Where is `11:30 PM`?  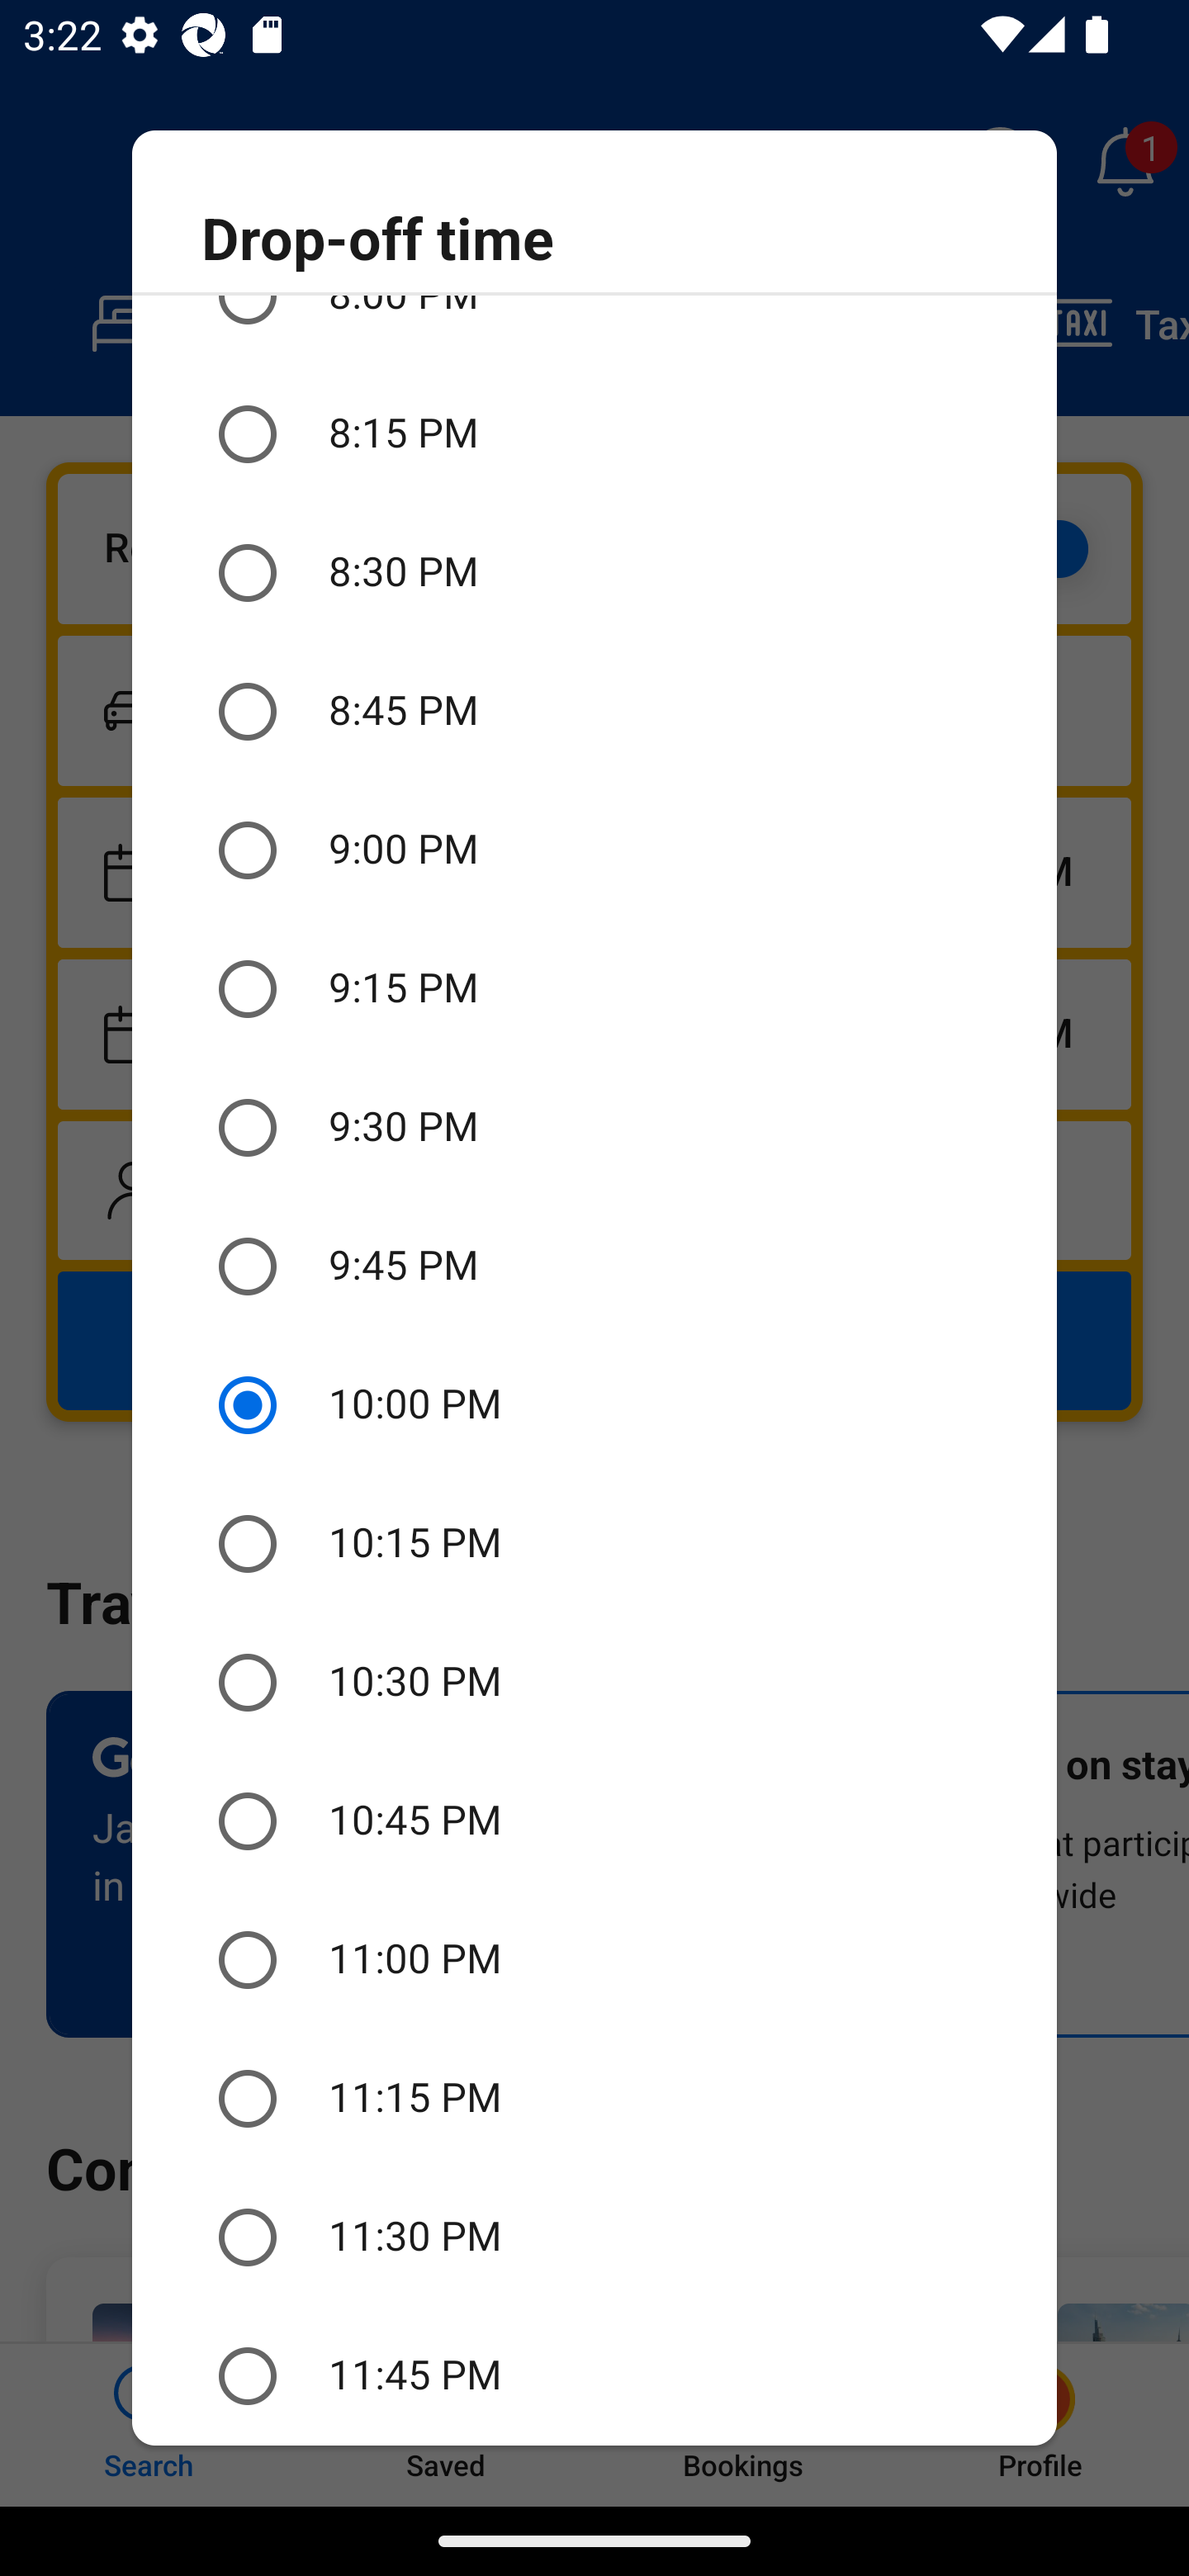 11:30 PM is located at coordinates (594, 2238).